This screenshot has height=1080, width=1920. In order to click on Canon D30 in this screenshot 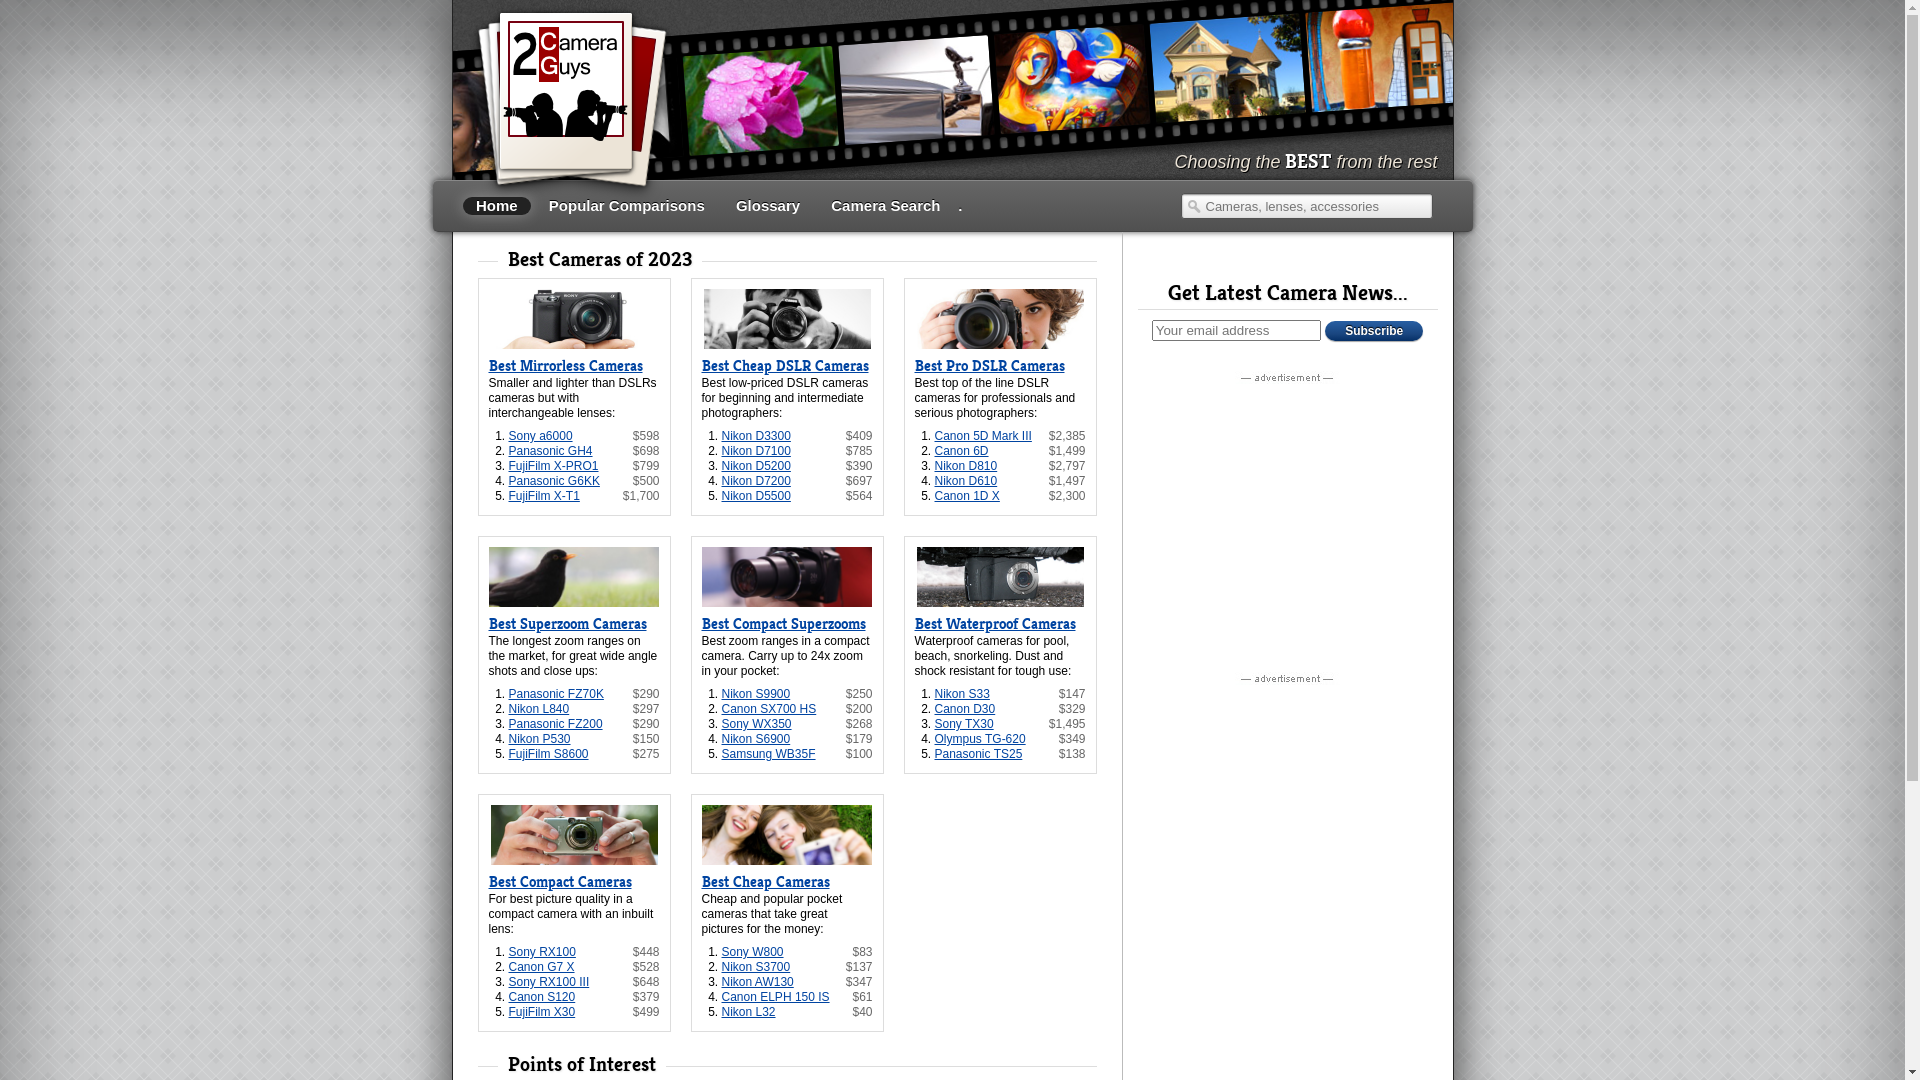, I will do `click(964, 709)`.